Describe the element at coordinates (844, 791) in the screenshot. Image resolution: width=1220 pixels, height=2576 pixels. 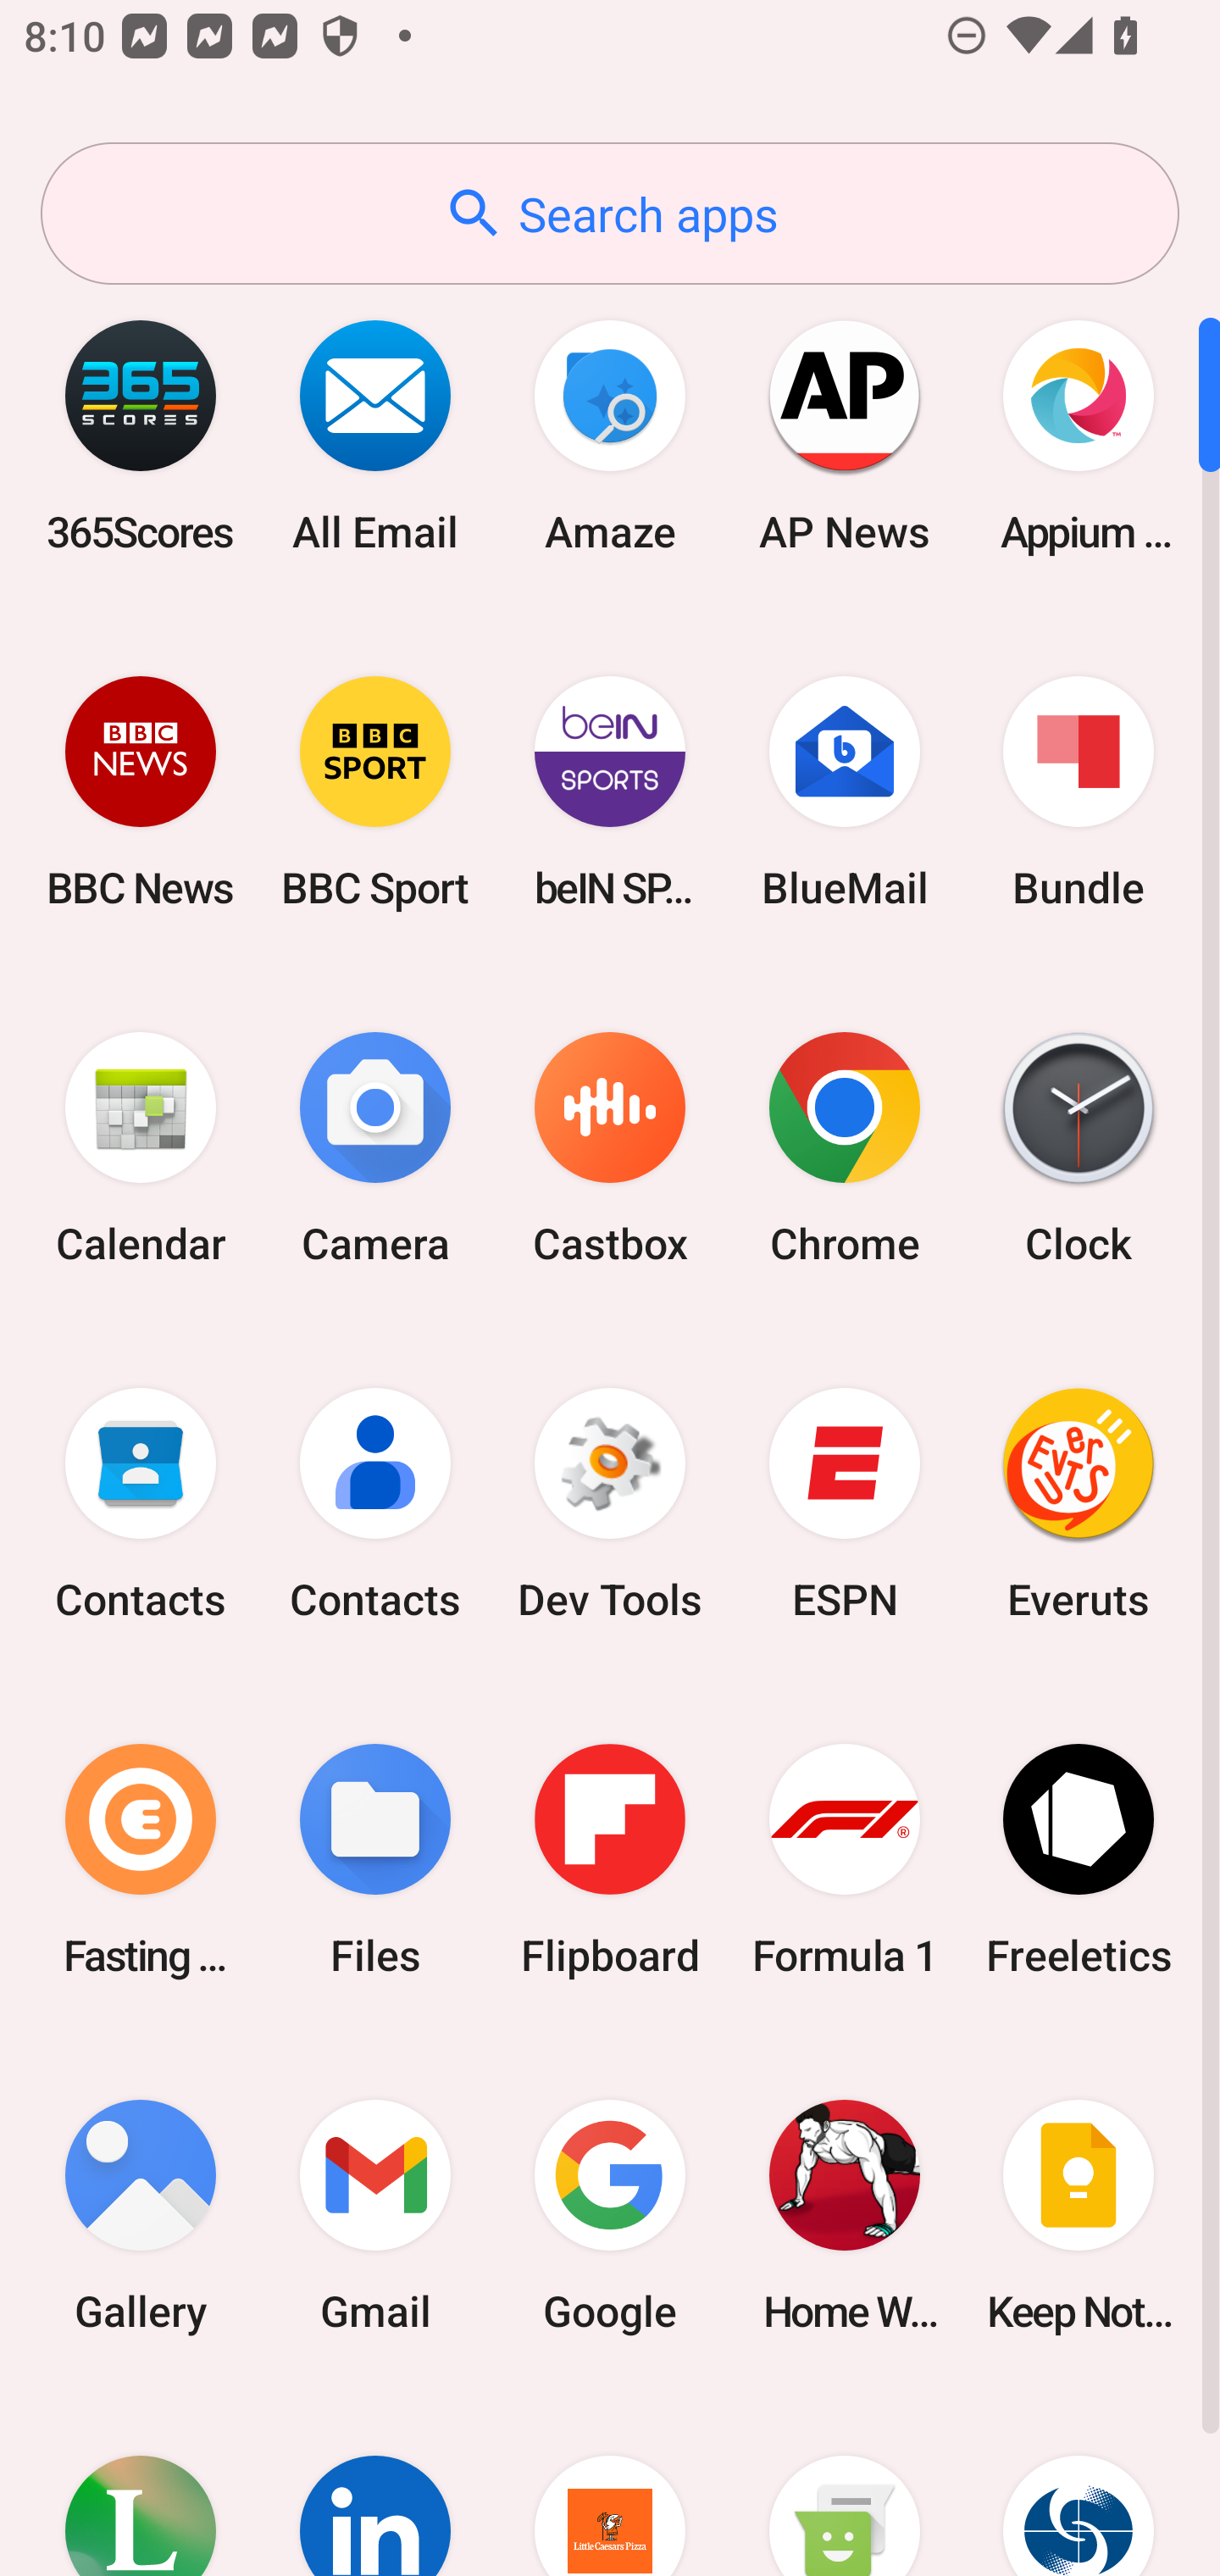
I see `BlueMail` at that location.